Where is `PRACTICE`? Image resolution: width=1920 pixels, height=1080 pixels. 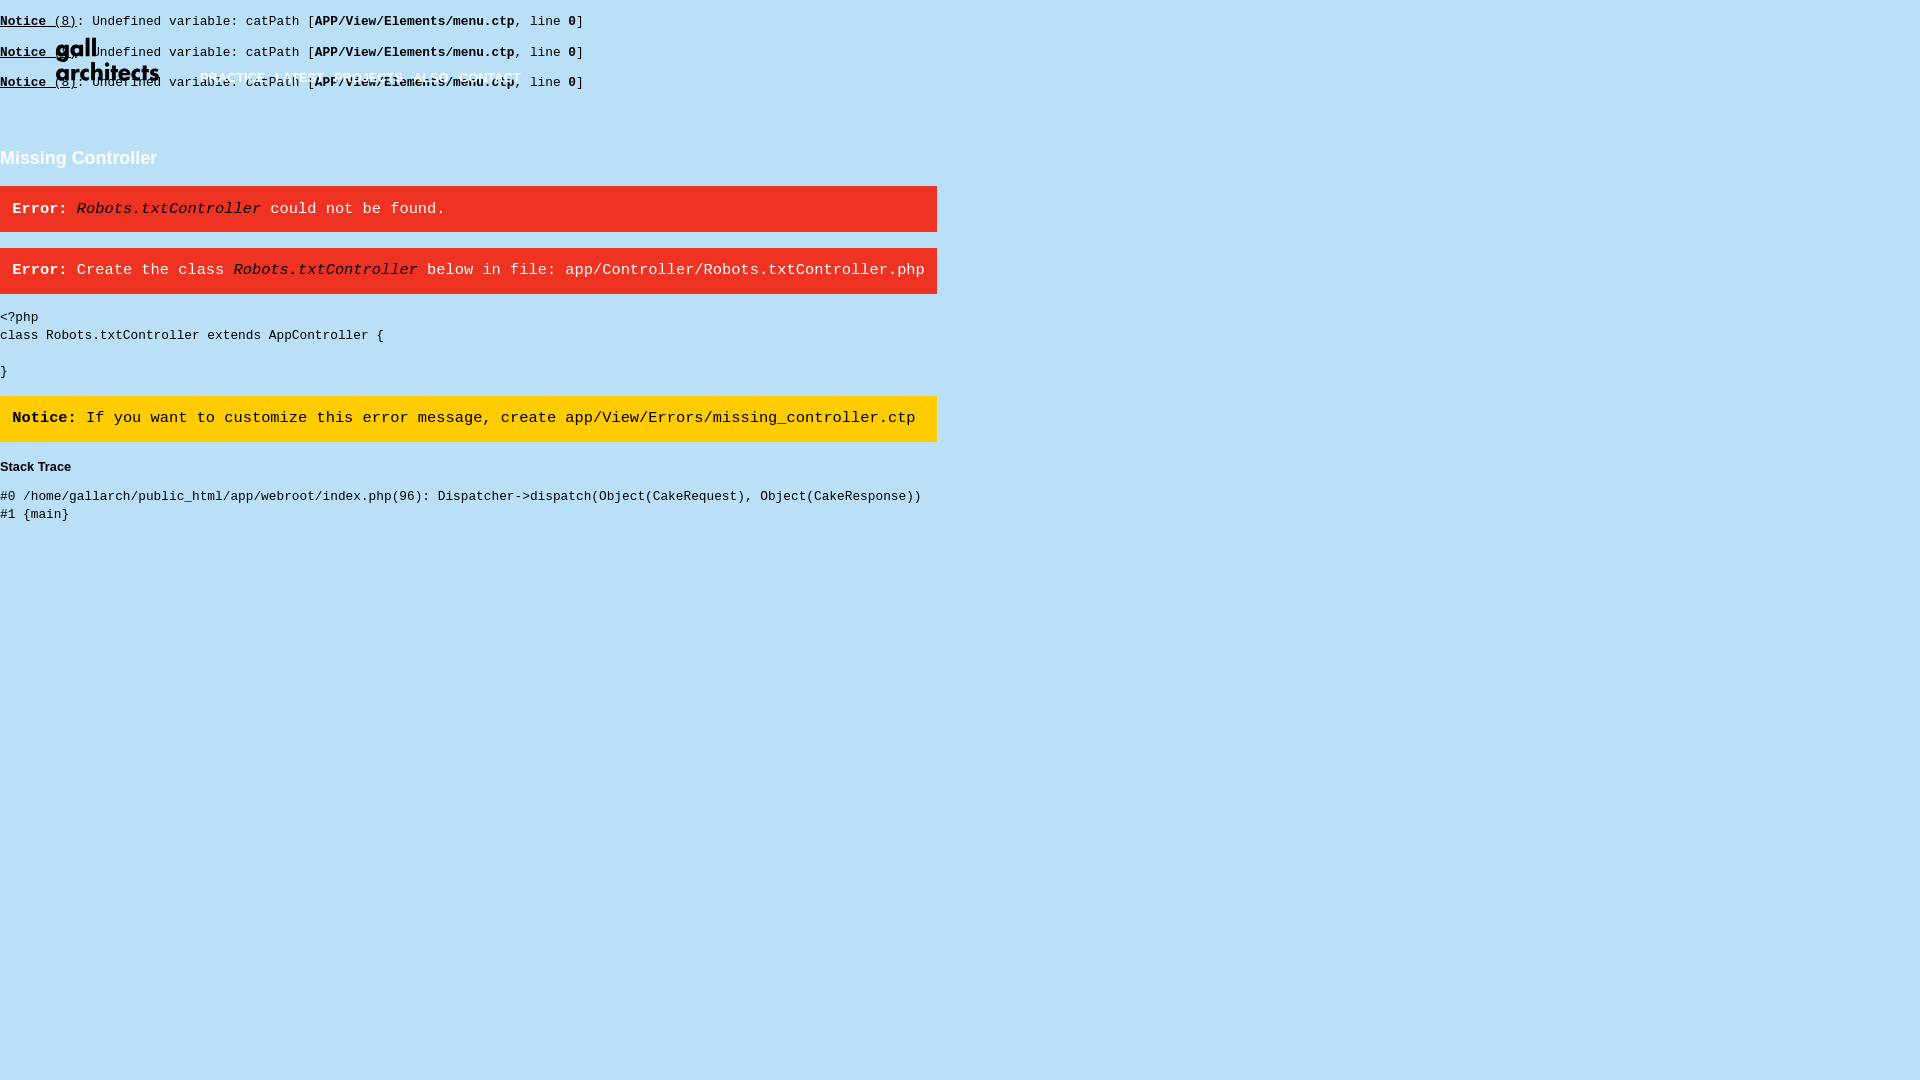 PRACTICE is located at coordinates (232, 78).